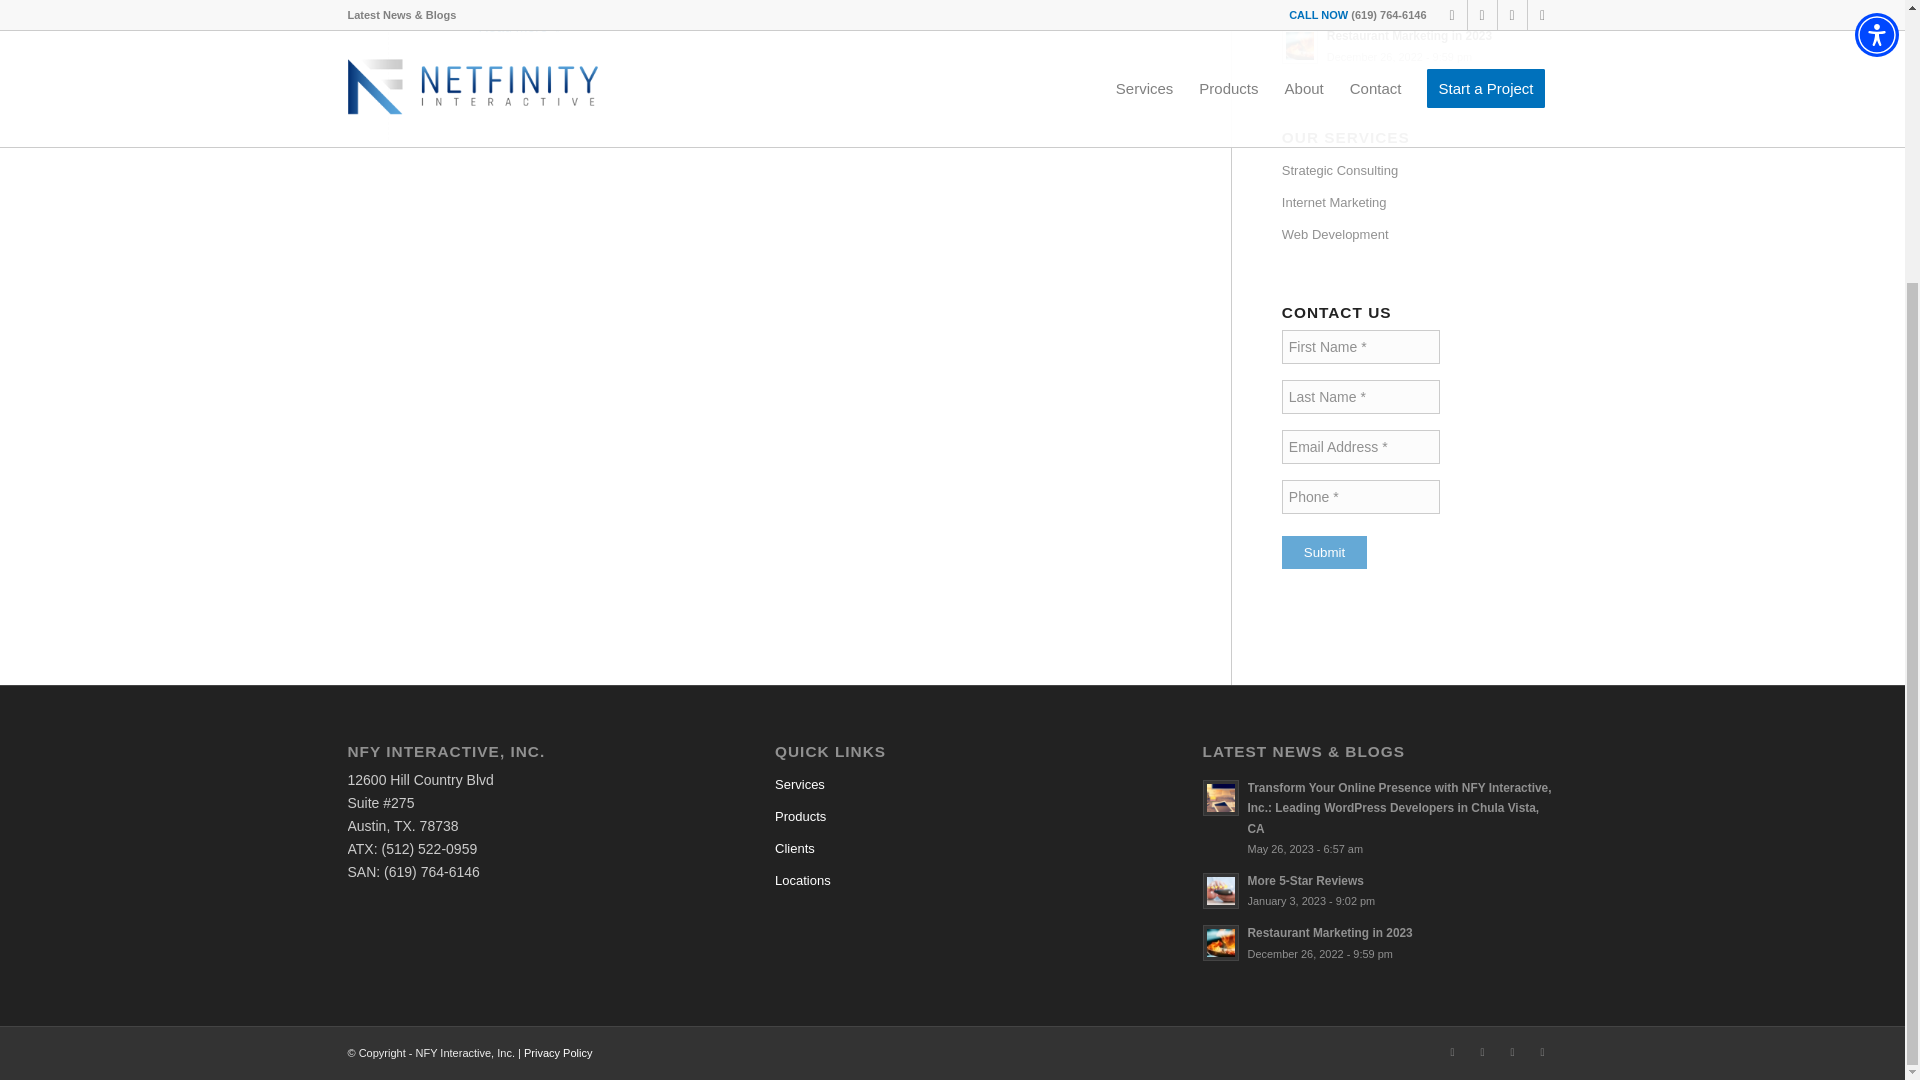  Describe the element at coordinates (1380, 942) in the screenshot. I see `Services` at that location.